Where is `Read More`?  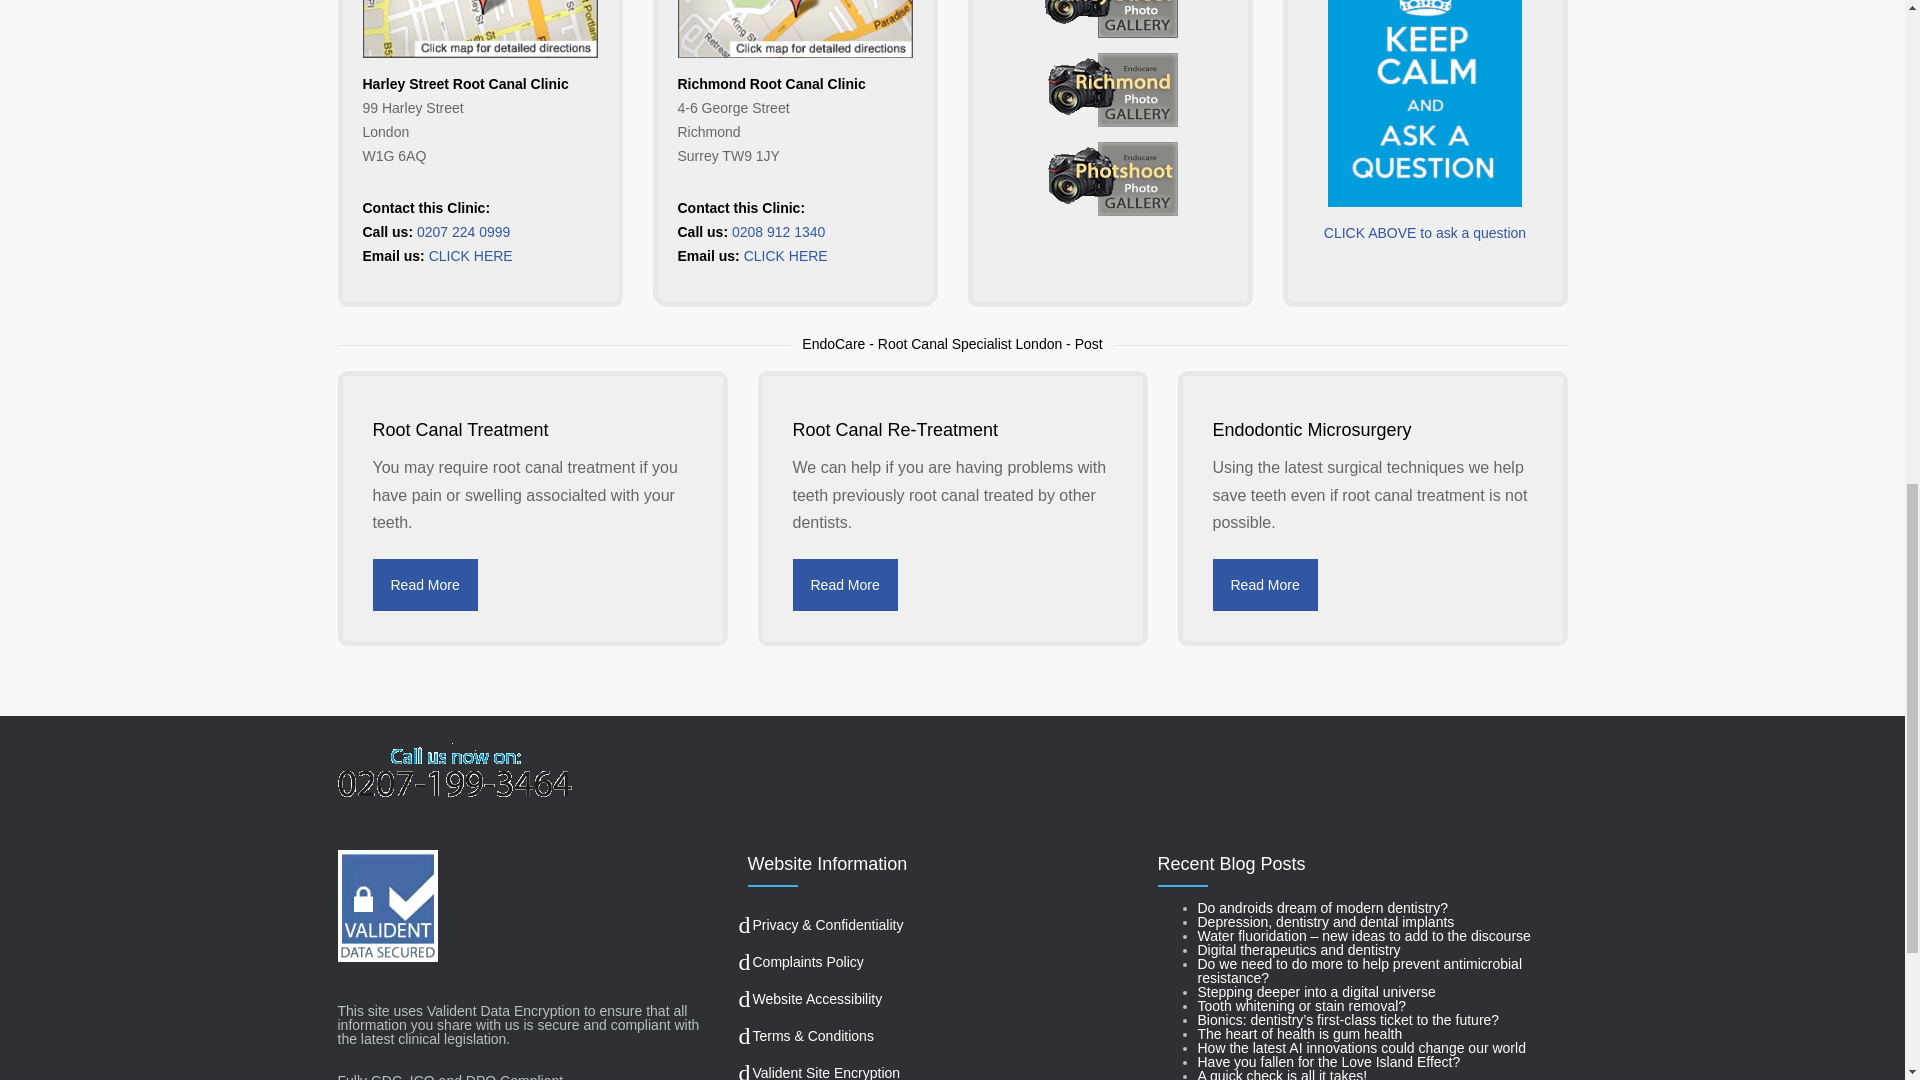
Read More is located at coordinates (424, 585).